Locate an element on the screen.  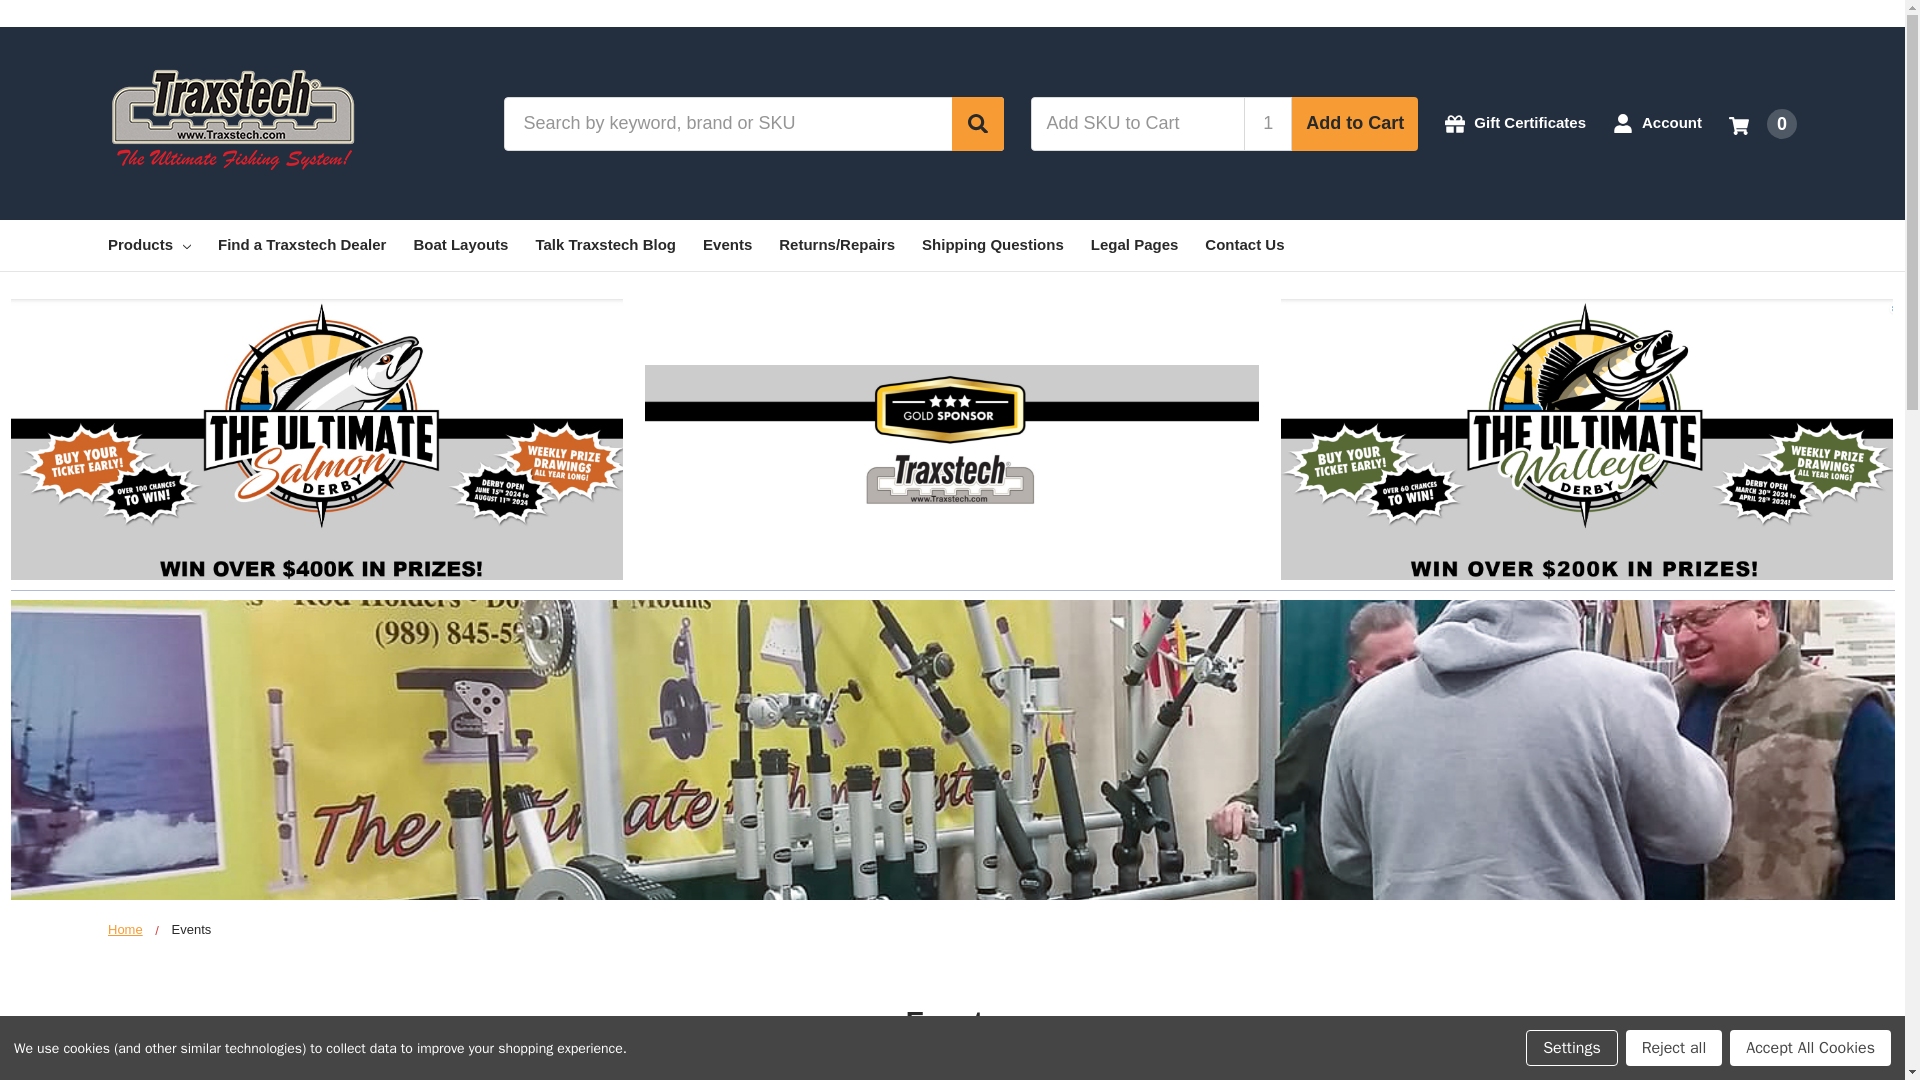
Account is located at coordinates (1656, 124).